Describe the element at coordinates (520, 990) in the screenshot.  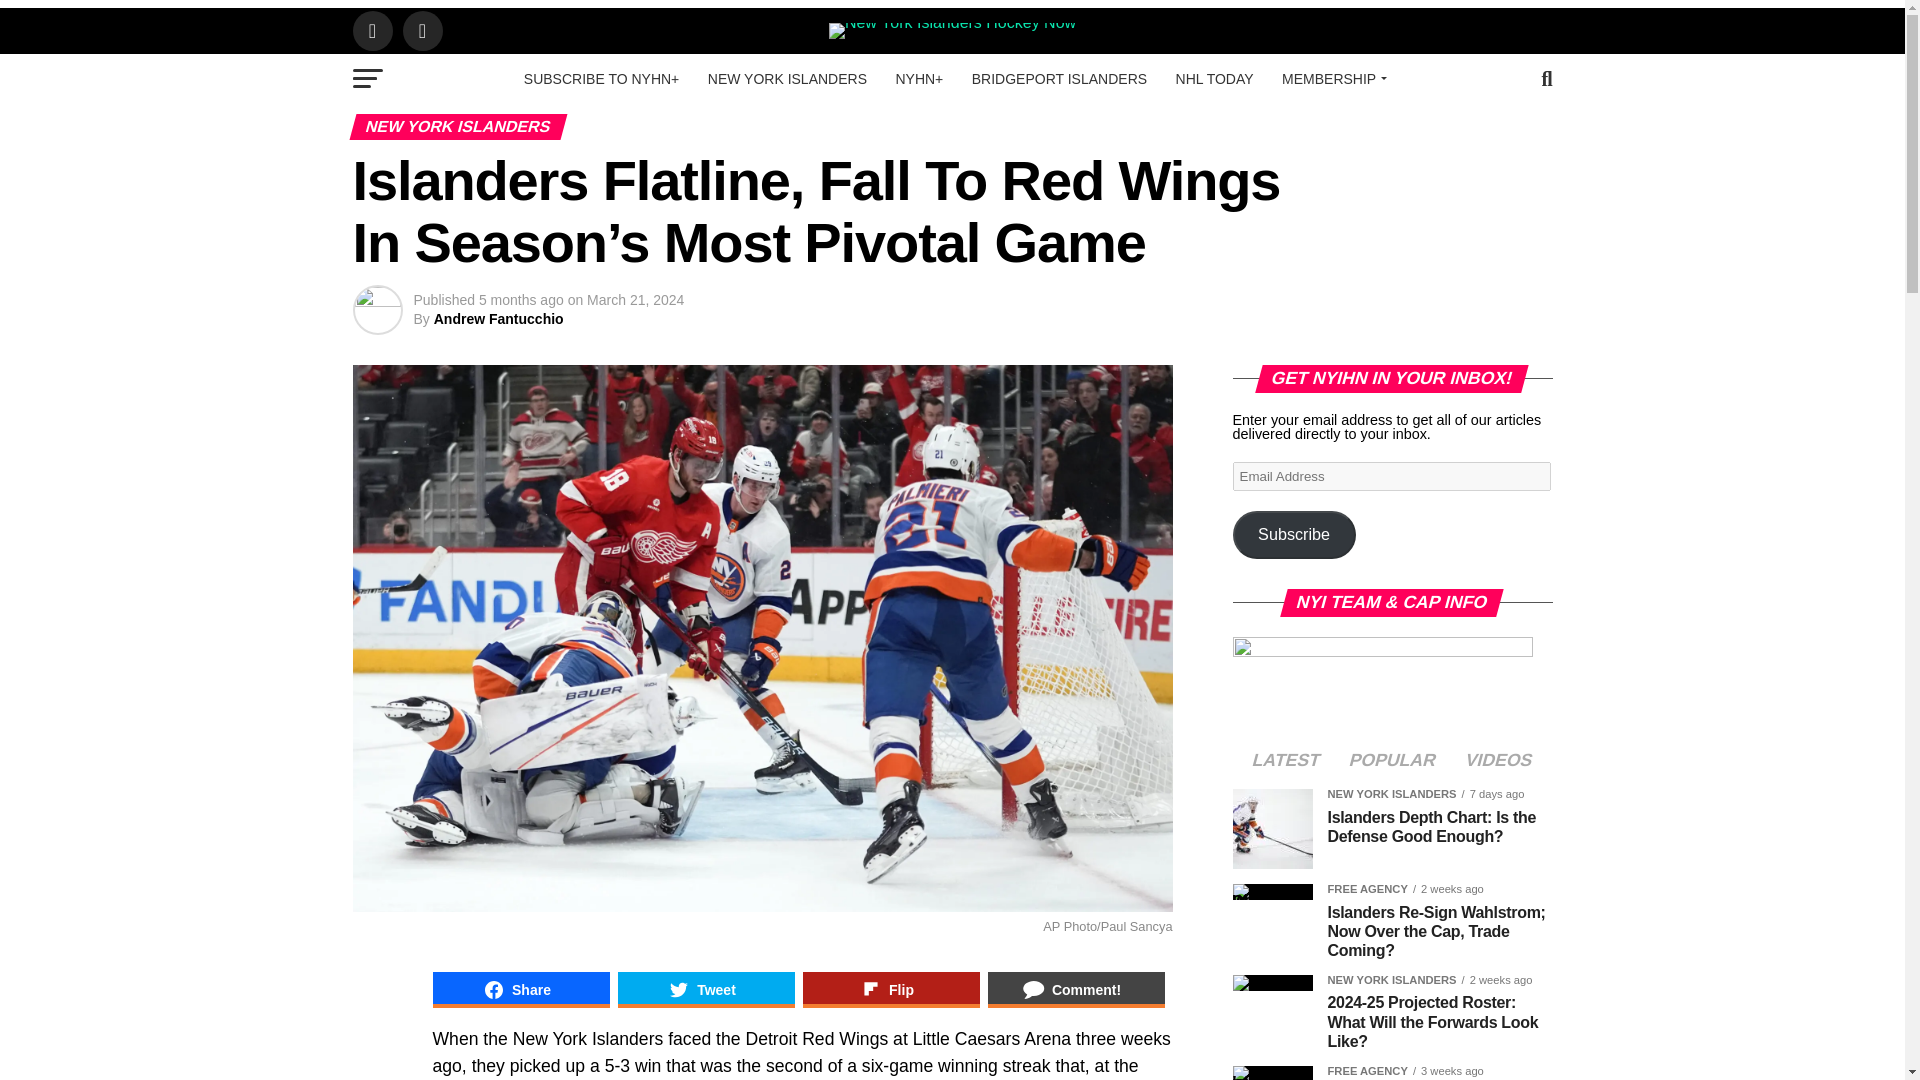
I see `Share on Share` at that location.